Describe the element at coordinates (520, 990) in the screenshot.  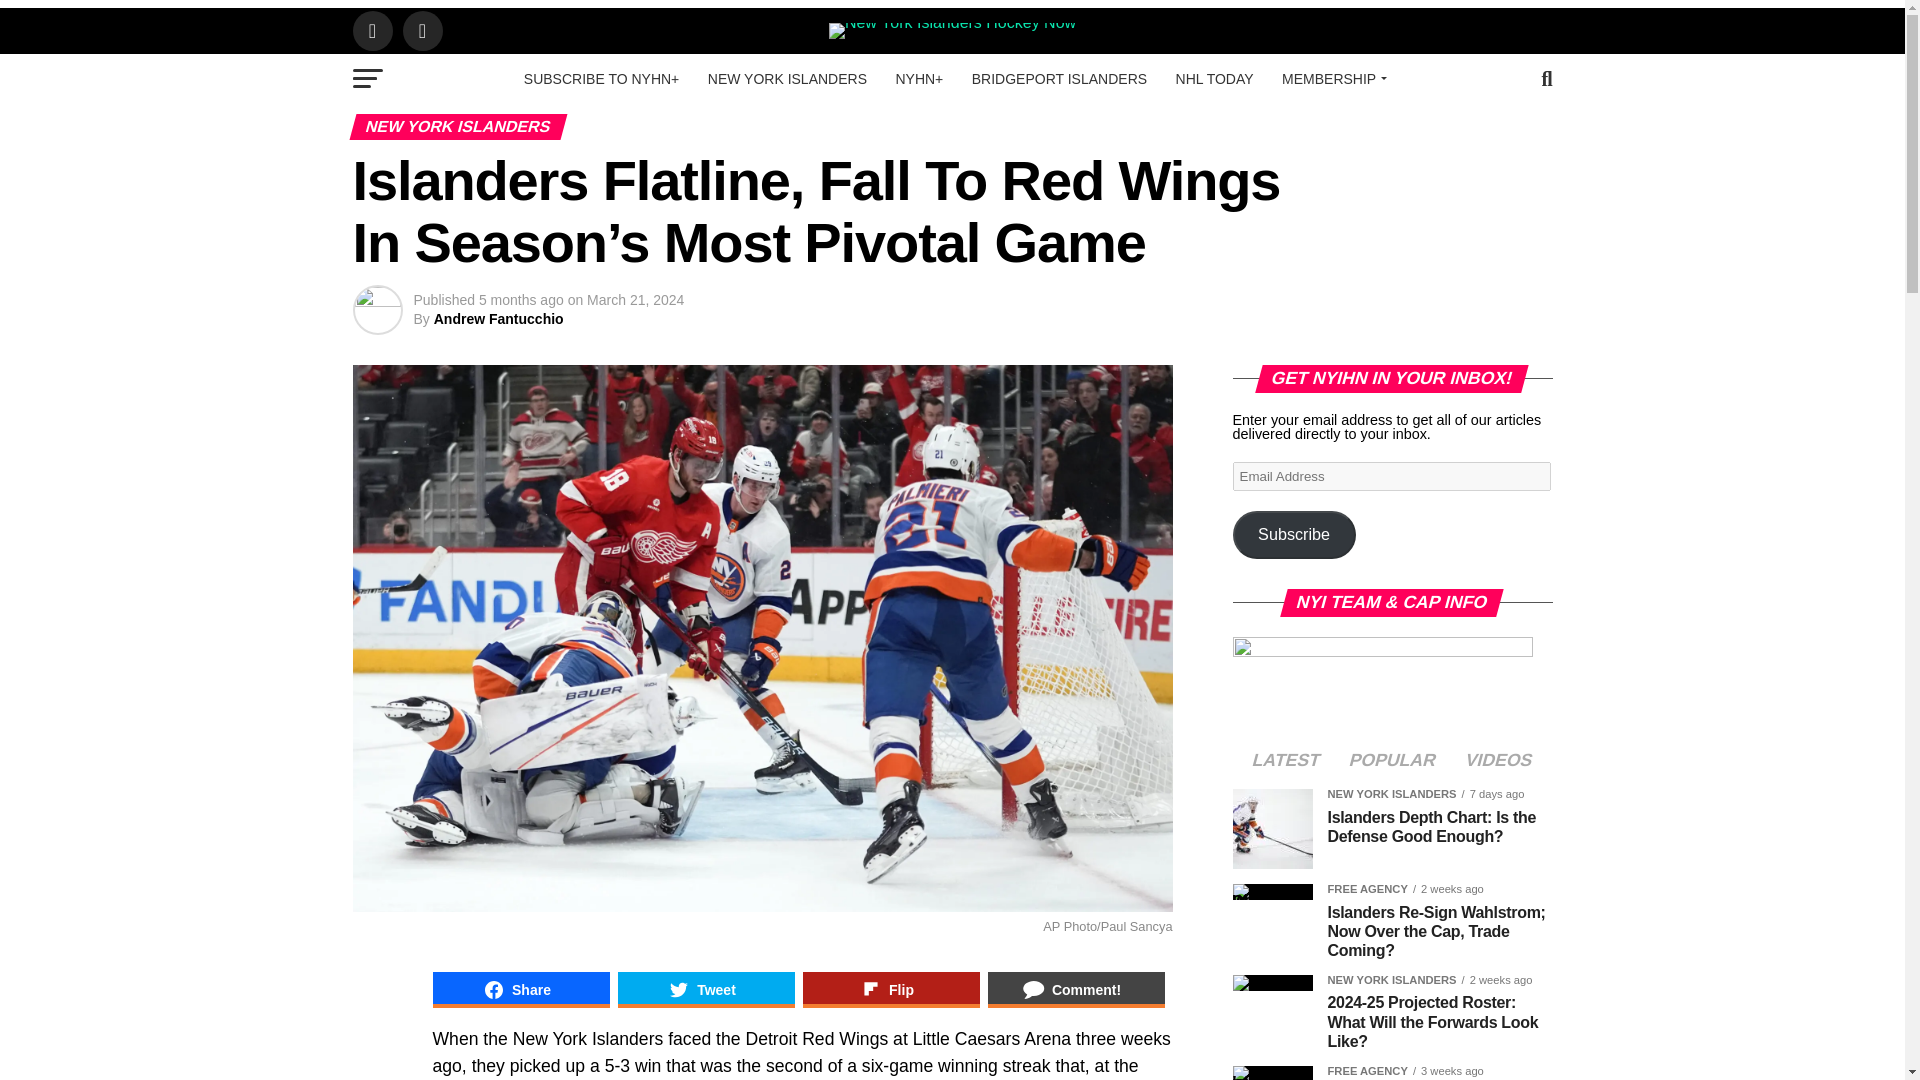
I see `Share on Share` at that location.